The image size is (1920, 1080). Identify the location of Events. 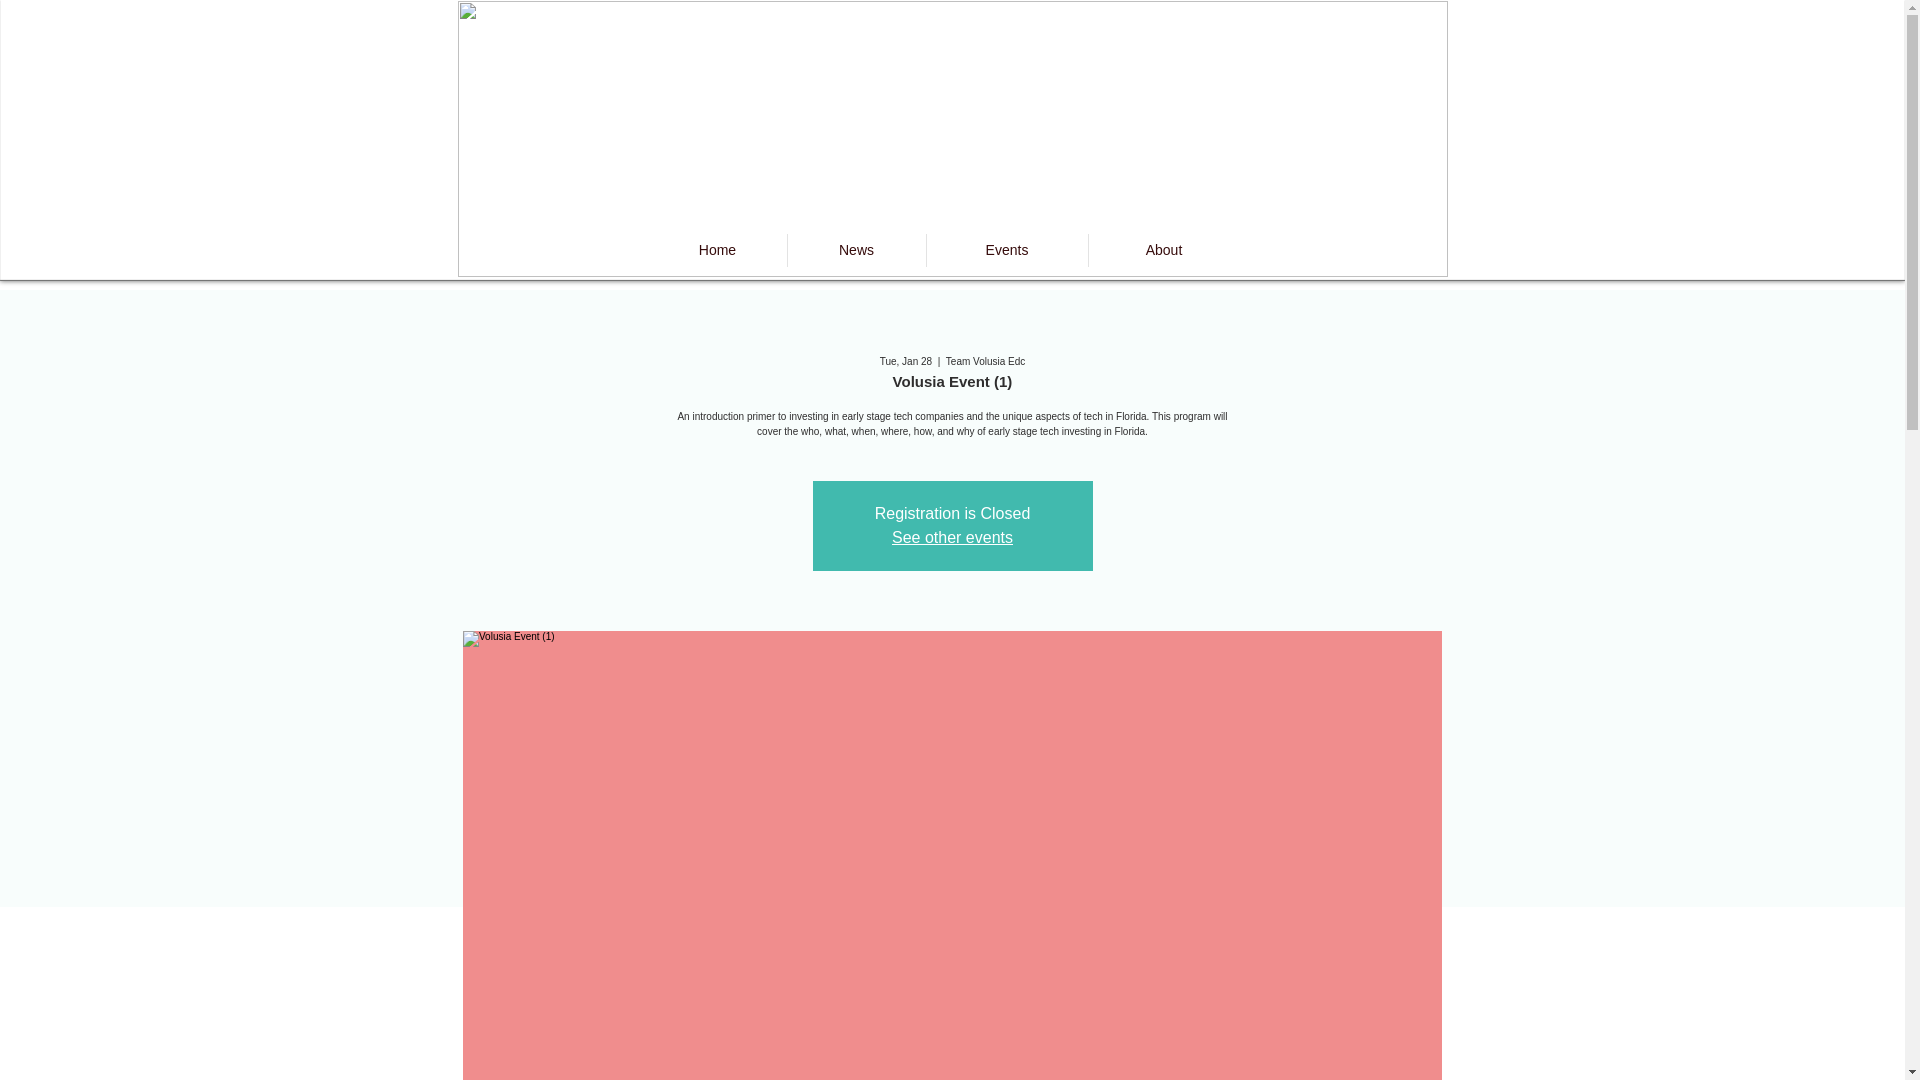
(1006, 250).